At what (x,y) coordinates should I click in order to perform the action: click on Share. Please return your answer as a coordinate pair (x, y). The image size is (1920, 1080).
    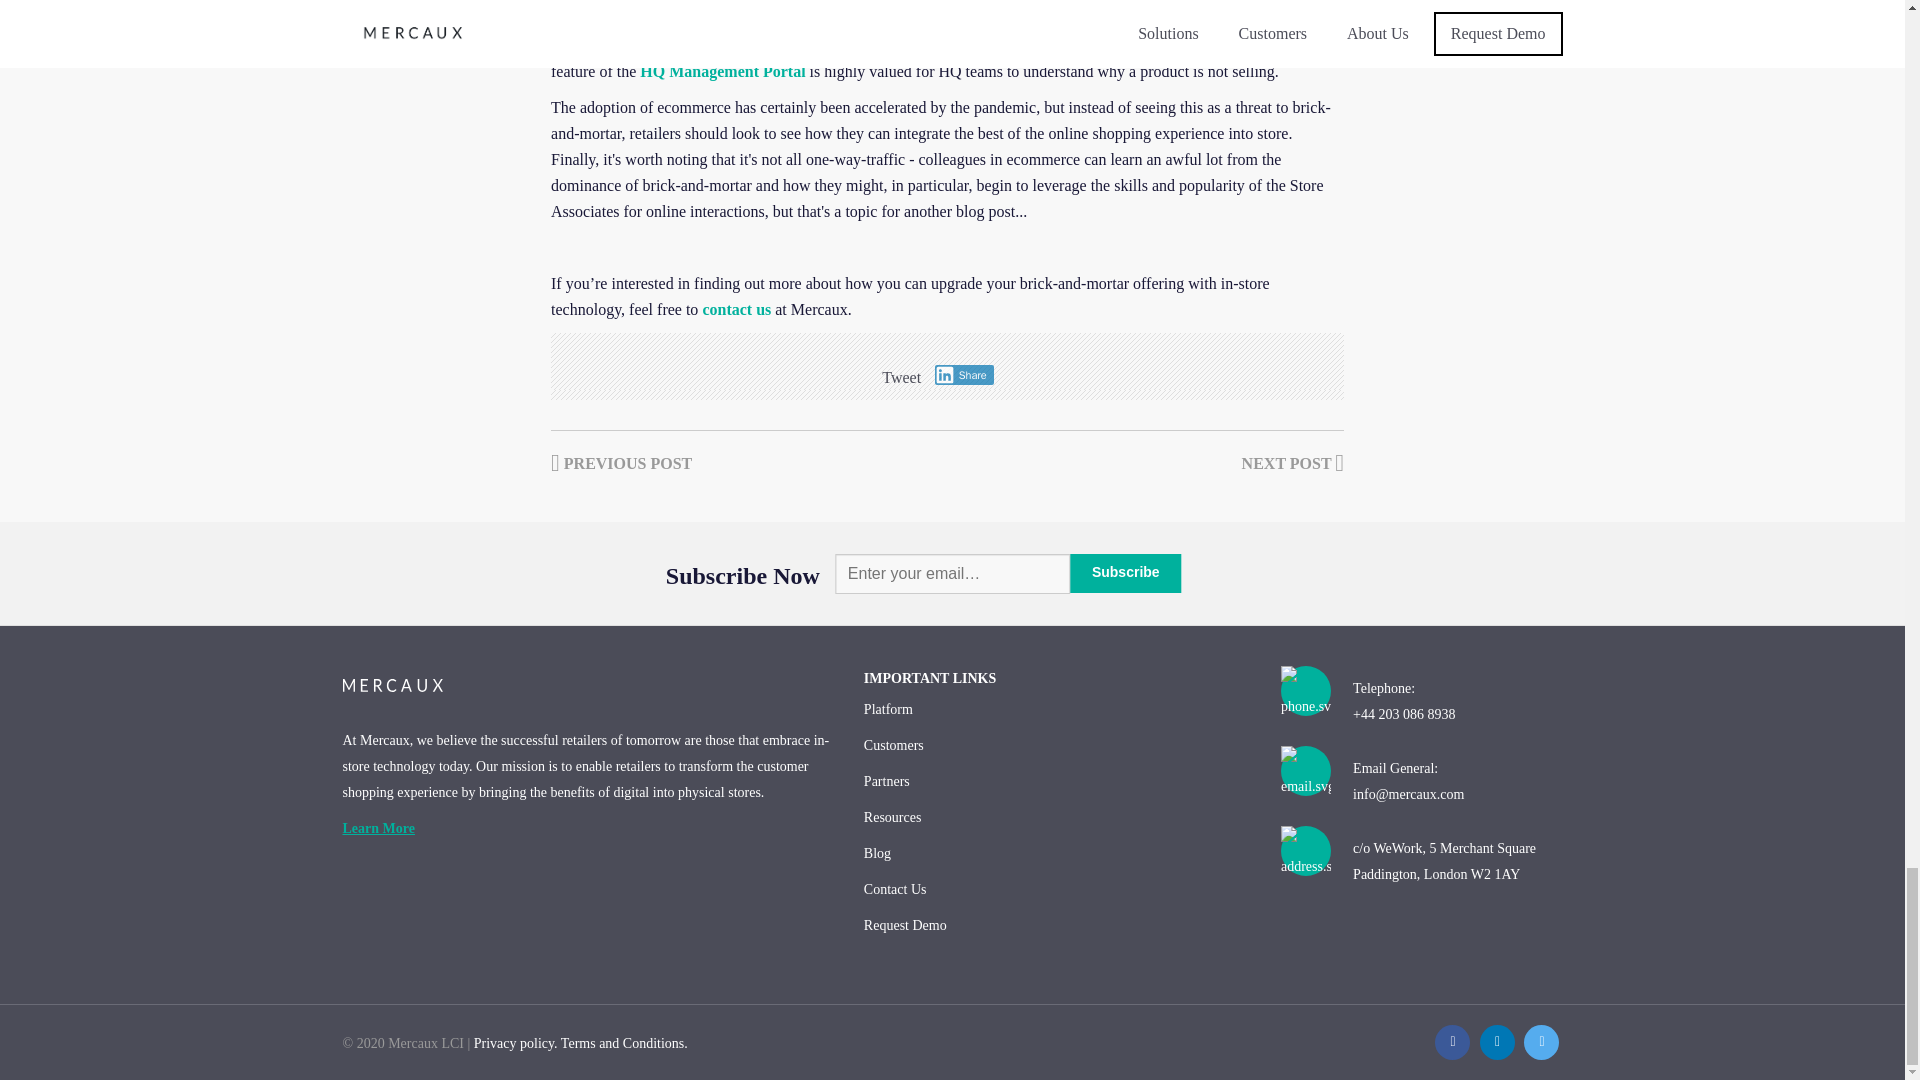
    Looking at the image, I should click on (964, 374).